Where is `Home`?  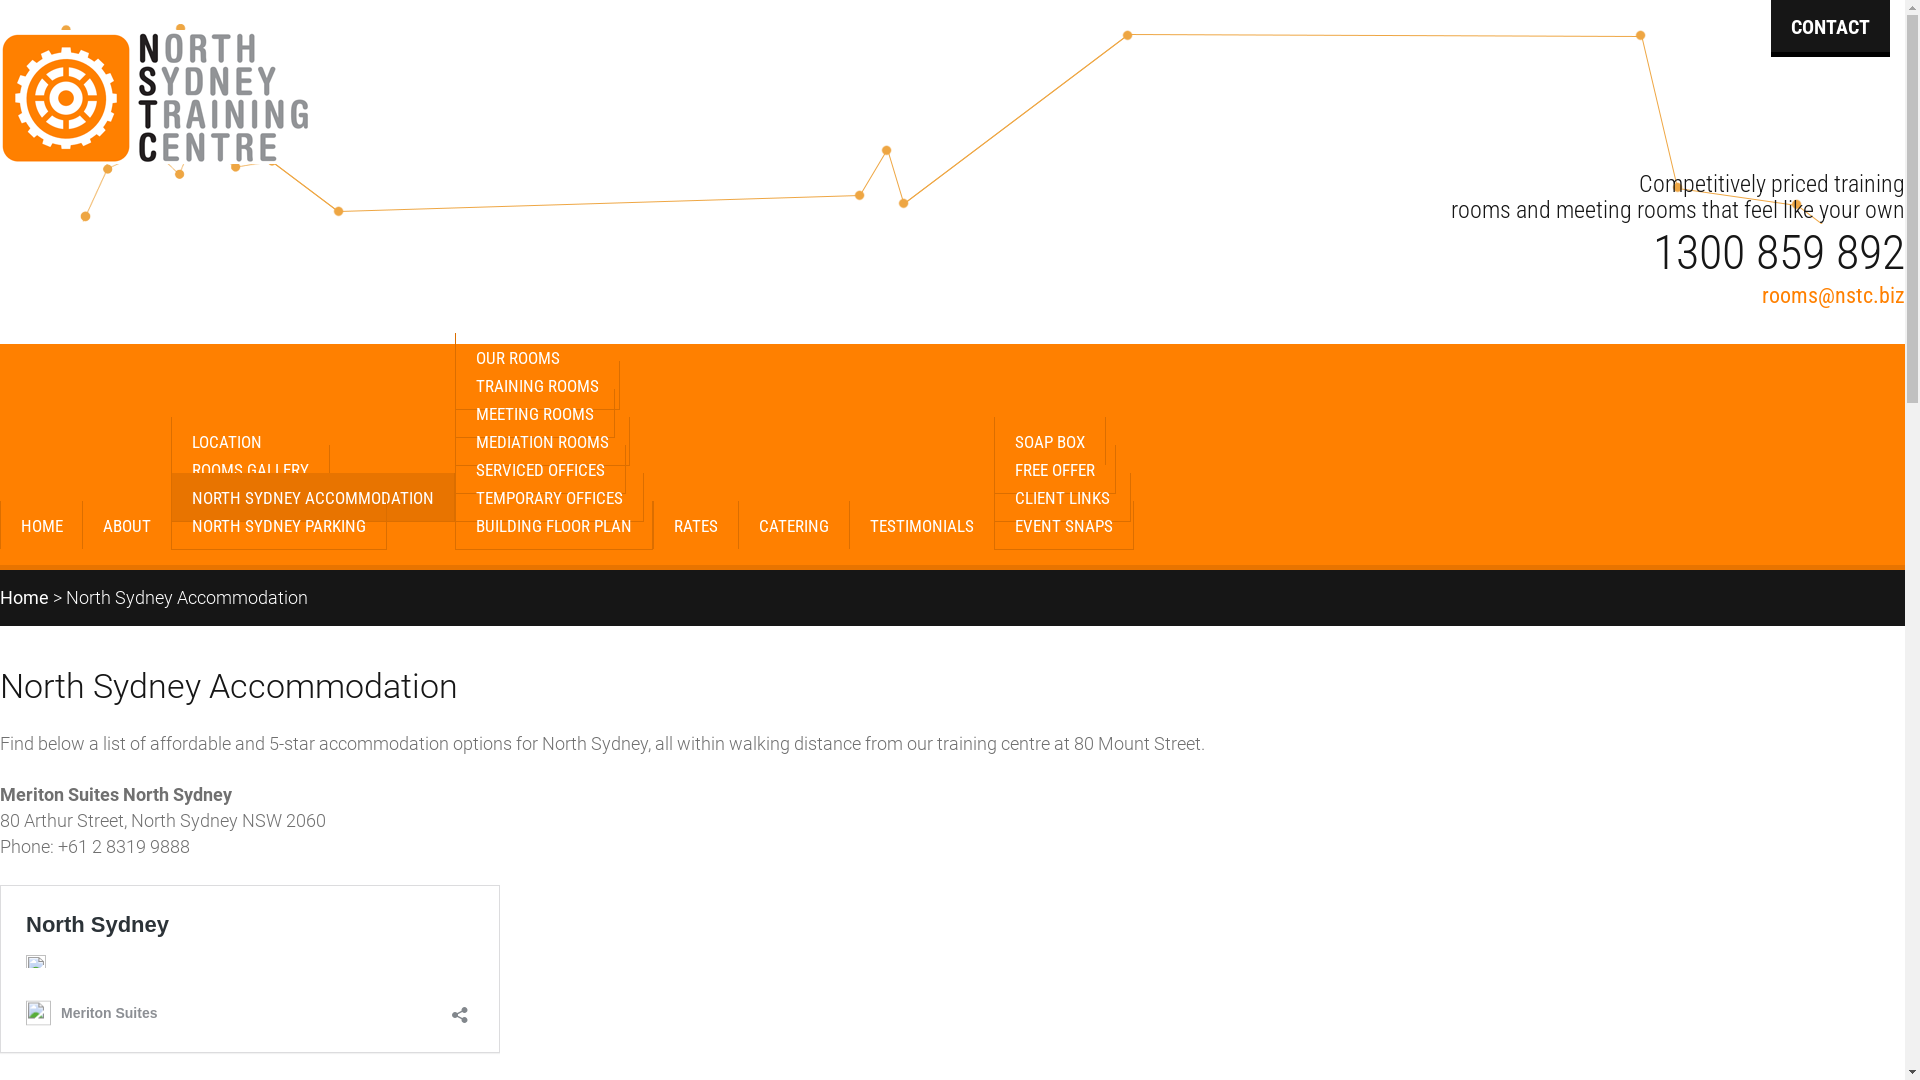
Home is located at coordinates (24, 598).